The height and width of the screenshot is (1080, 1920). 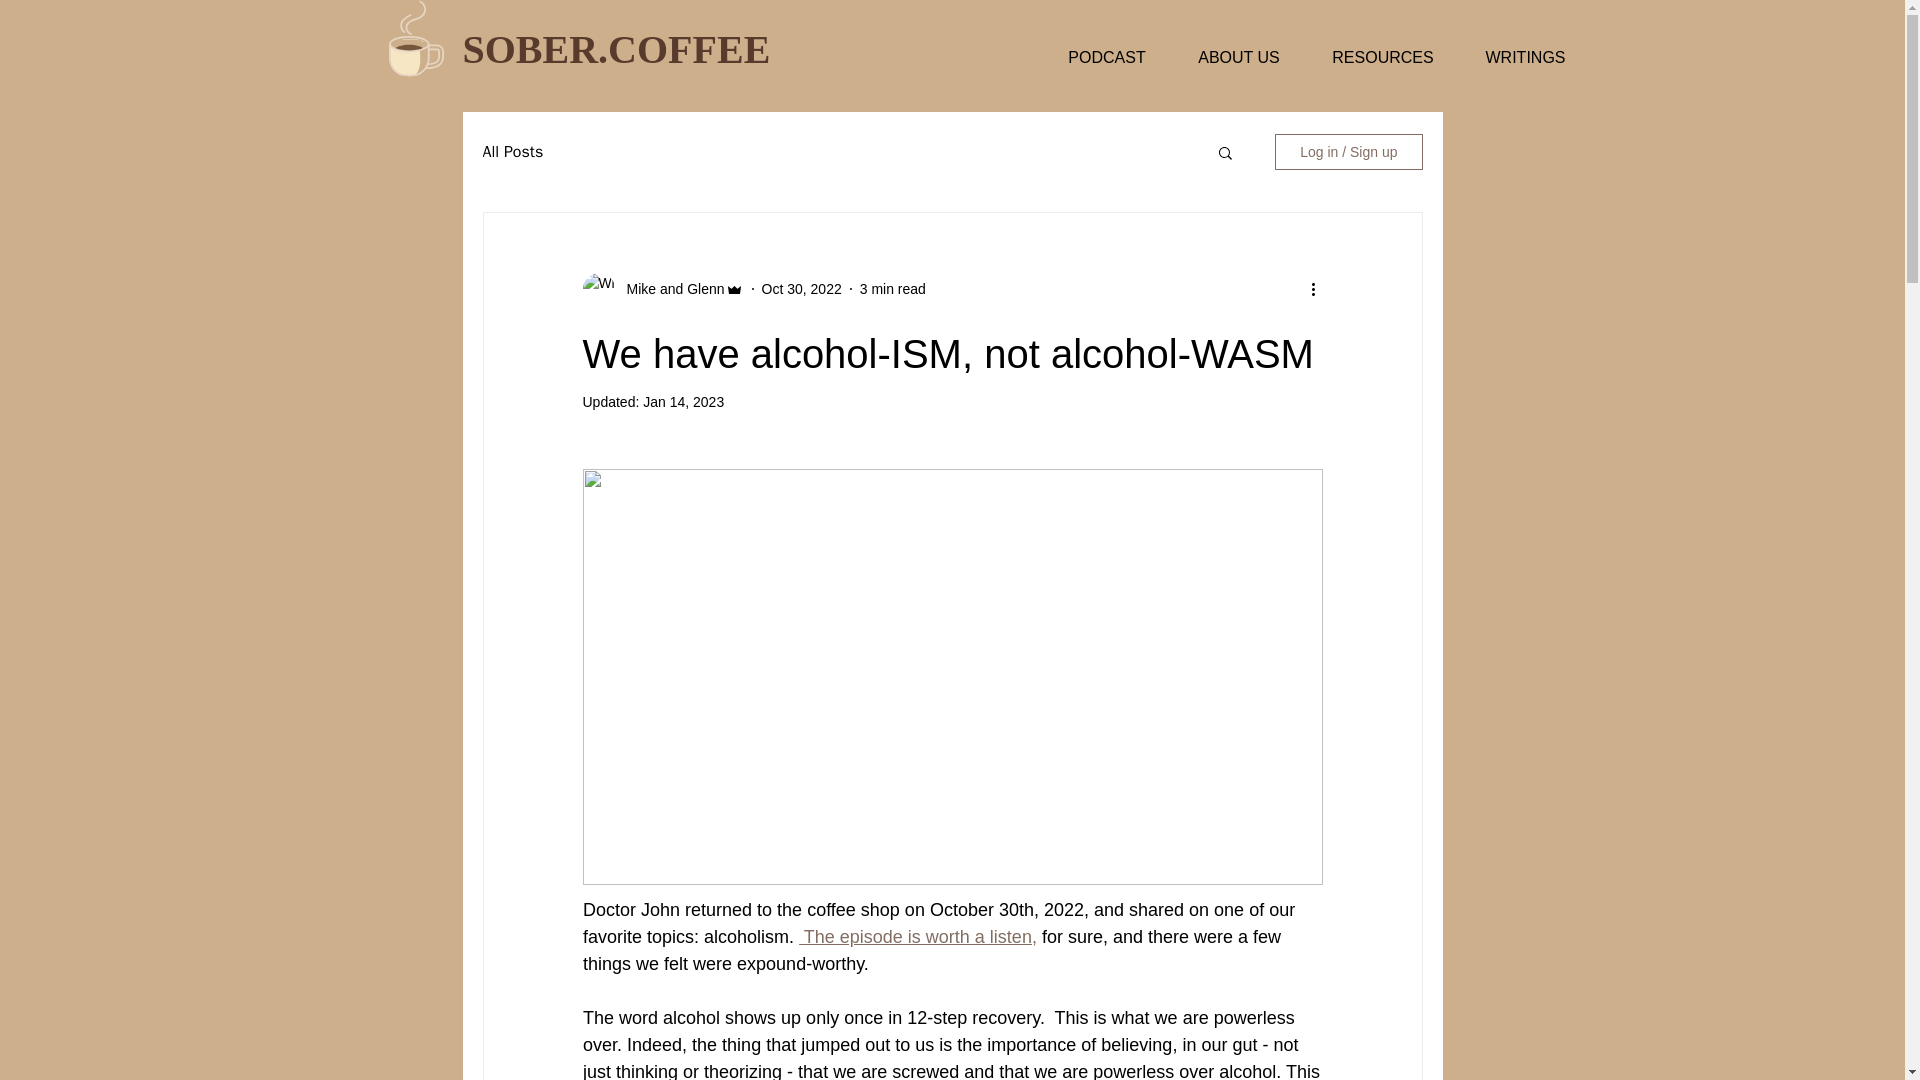 I want to click on ABOUT US, so click(x=1239, y=58).